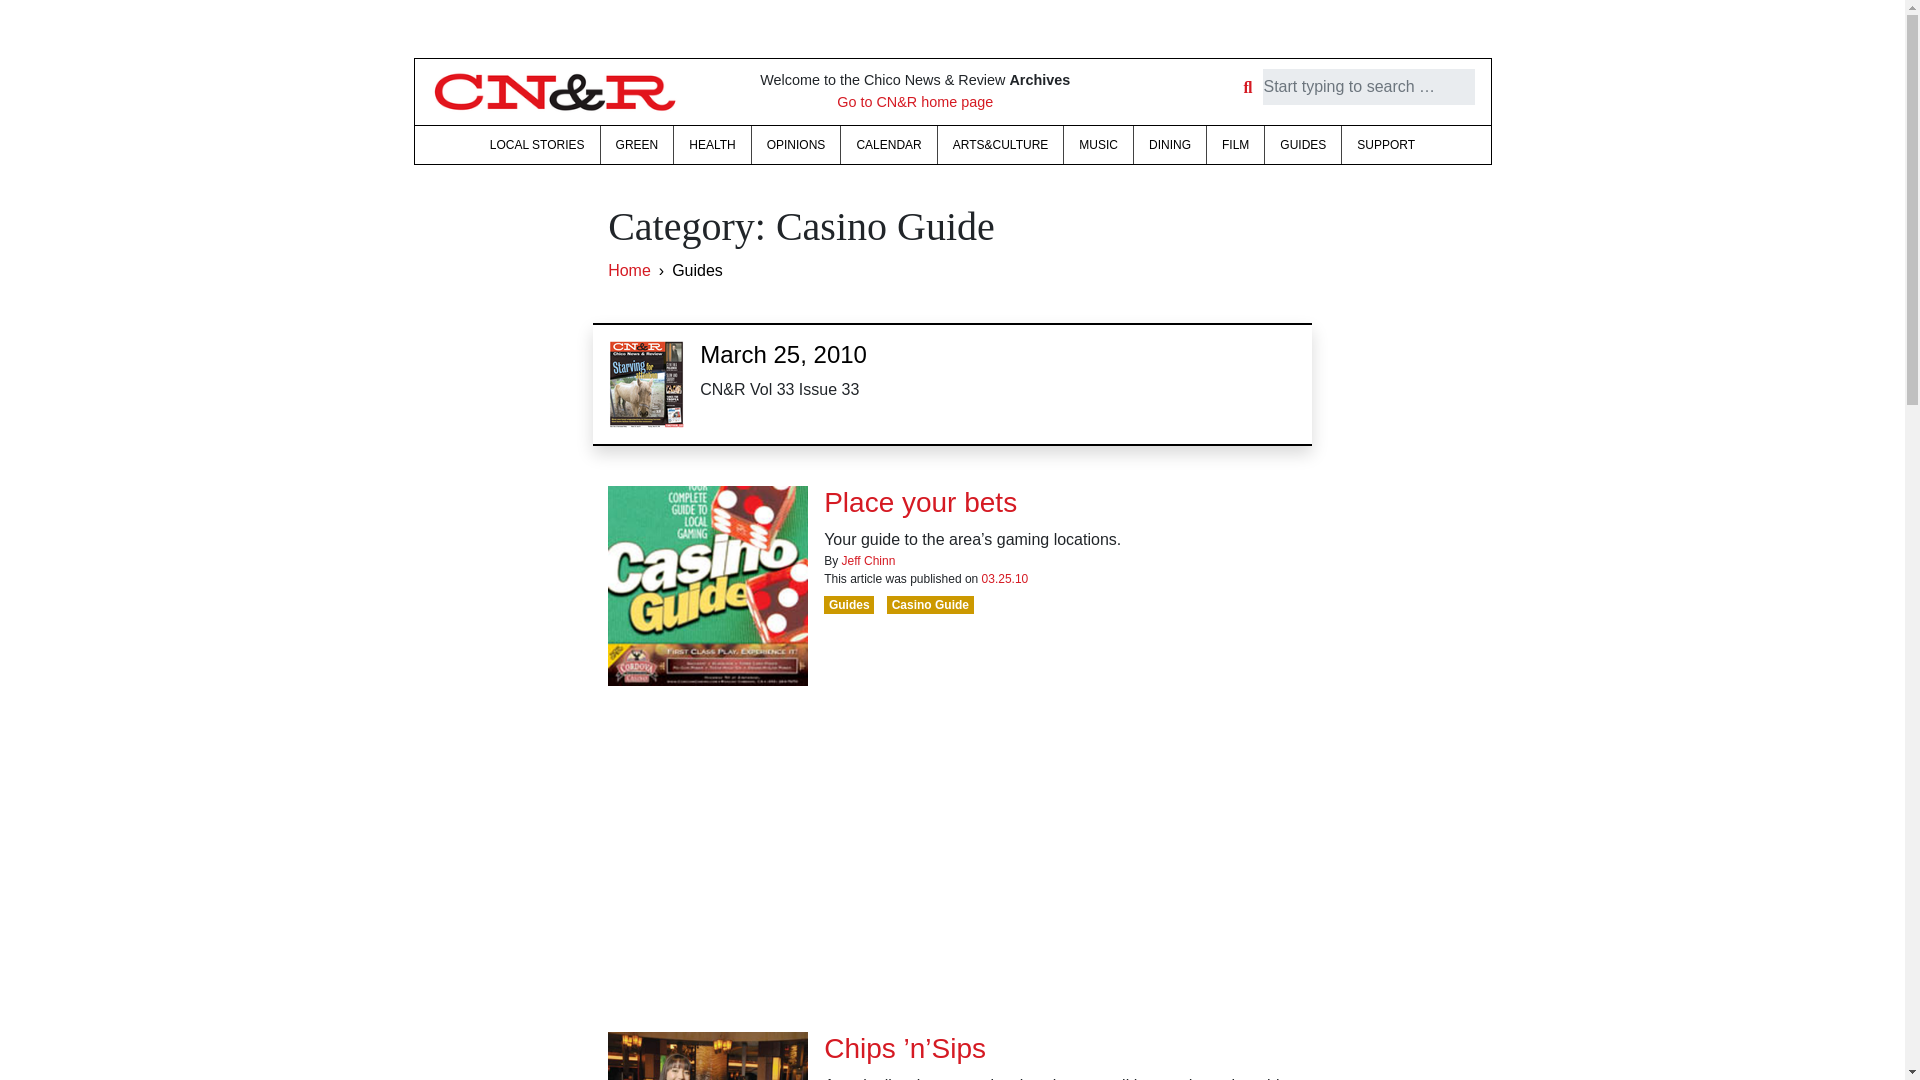 The width and height of the screenshot is (1920, 1080). I want to click on HEALTH, so click(712, 145).